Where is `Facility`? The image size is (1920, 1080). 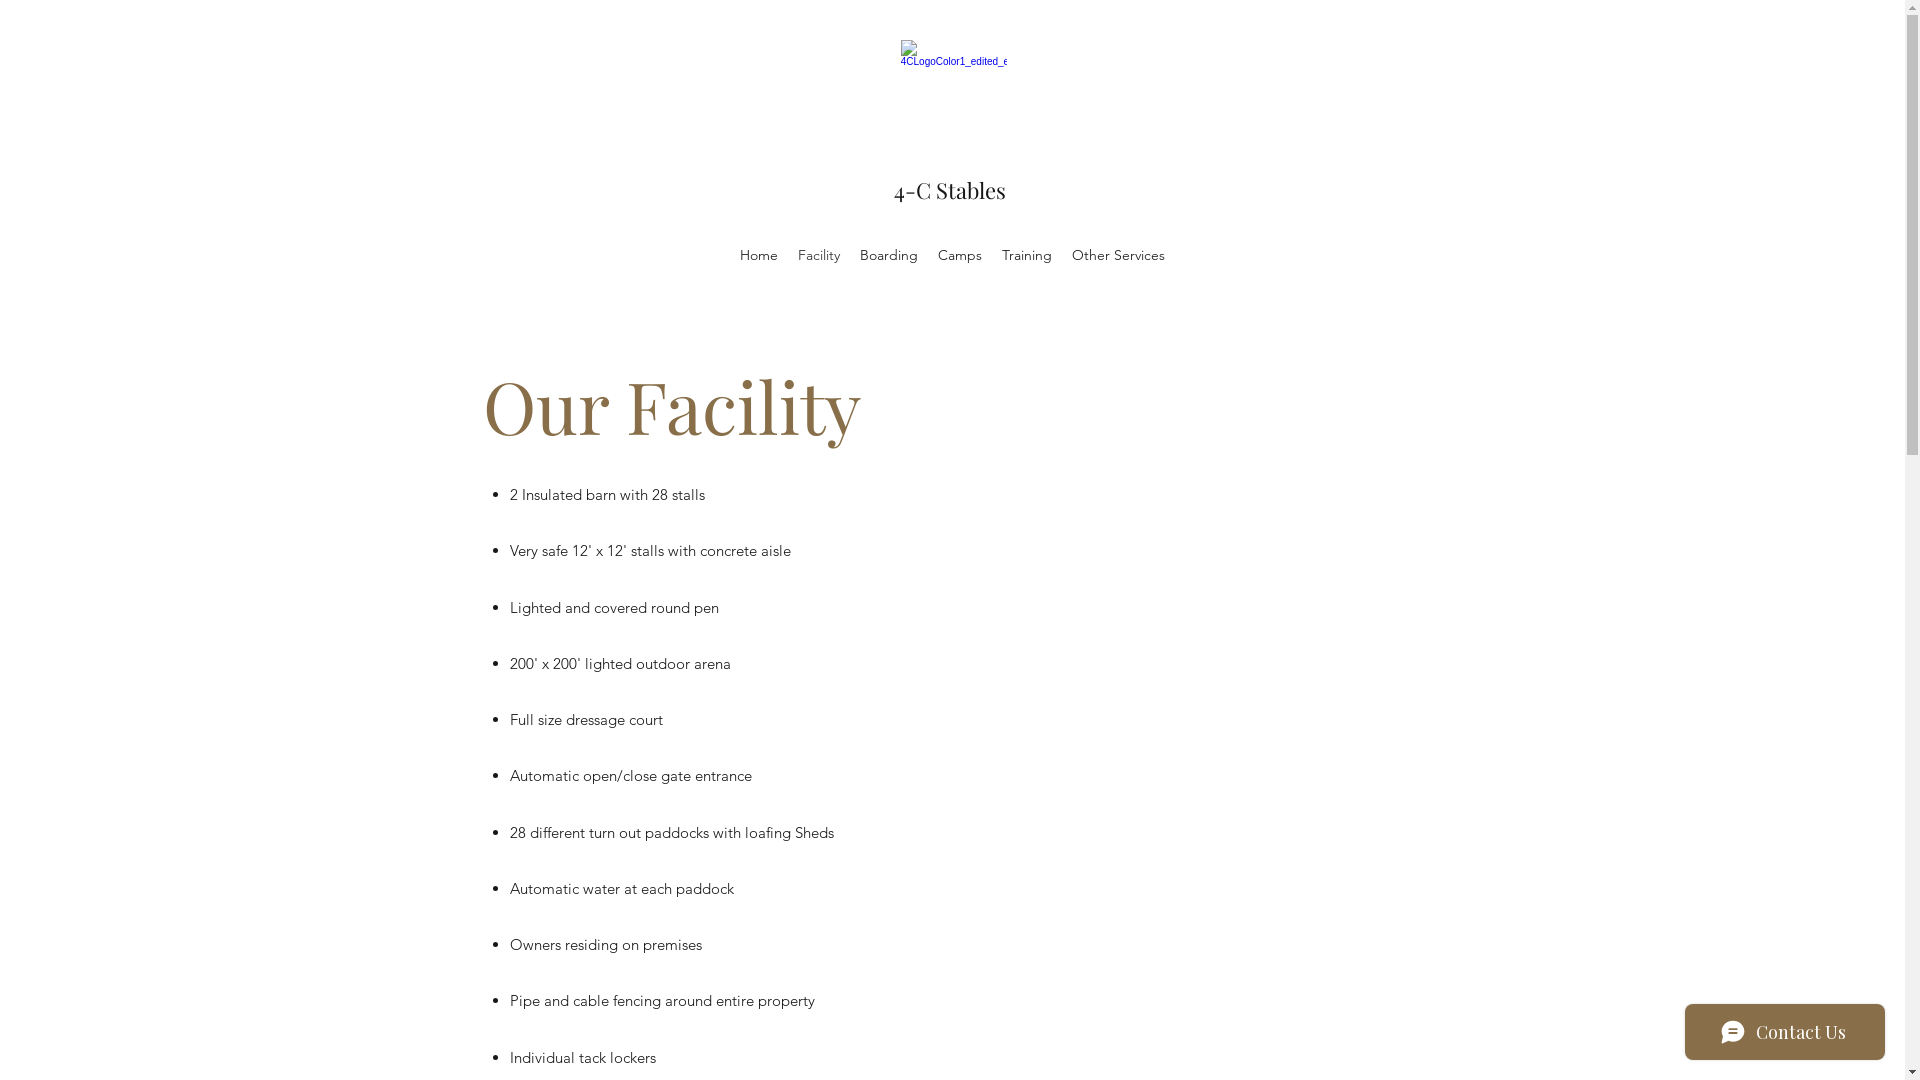
Facility is located at coordinates (819, 255).